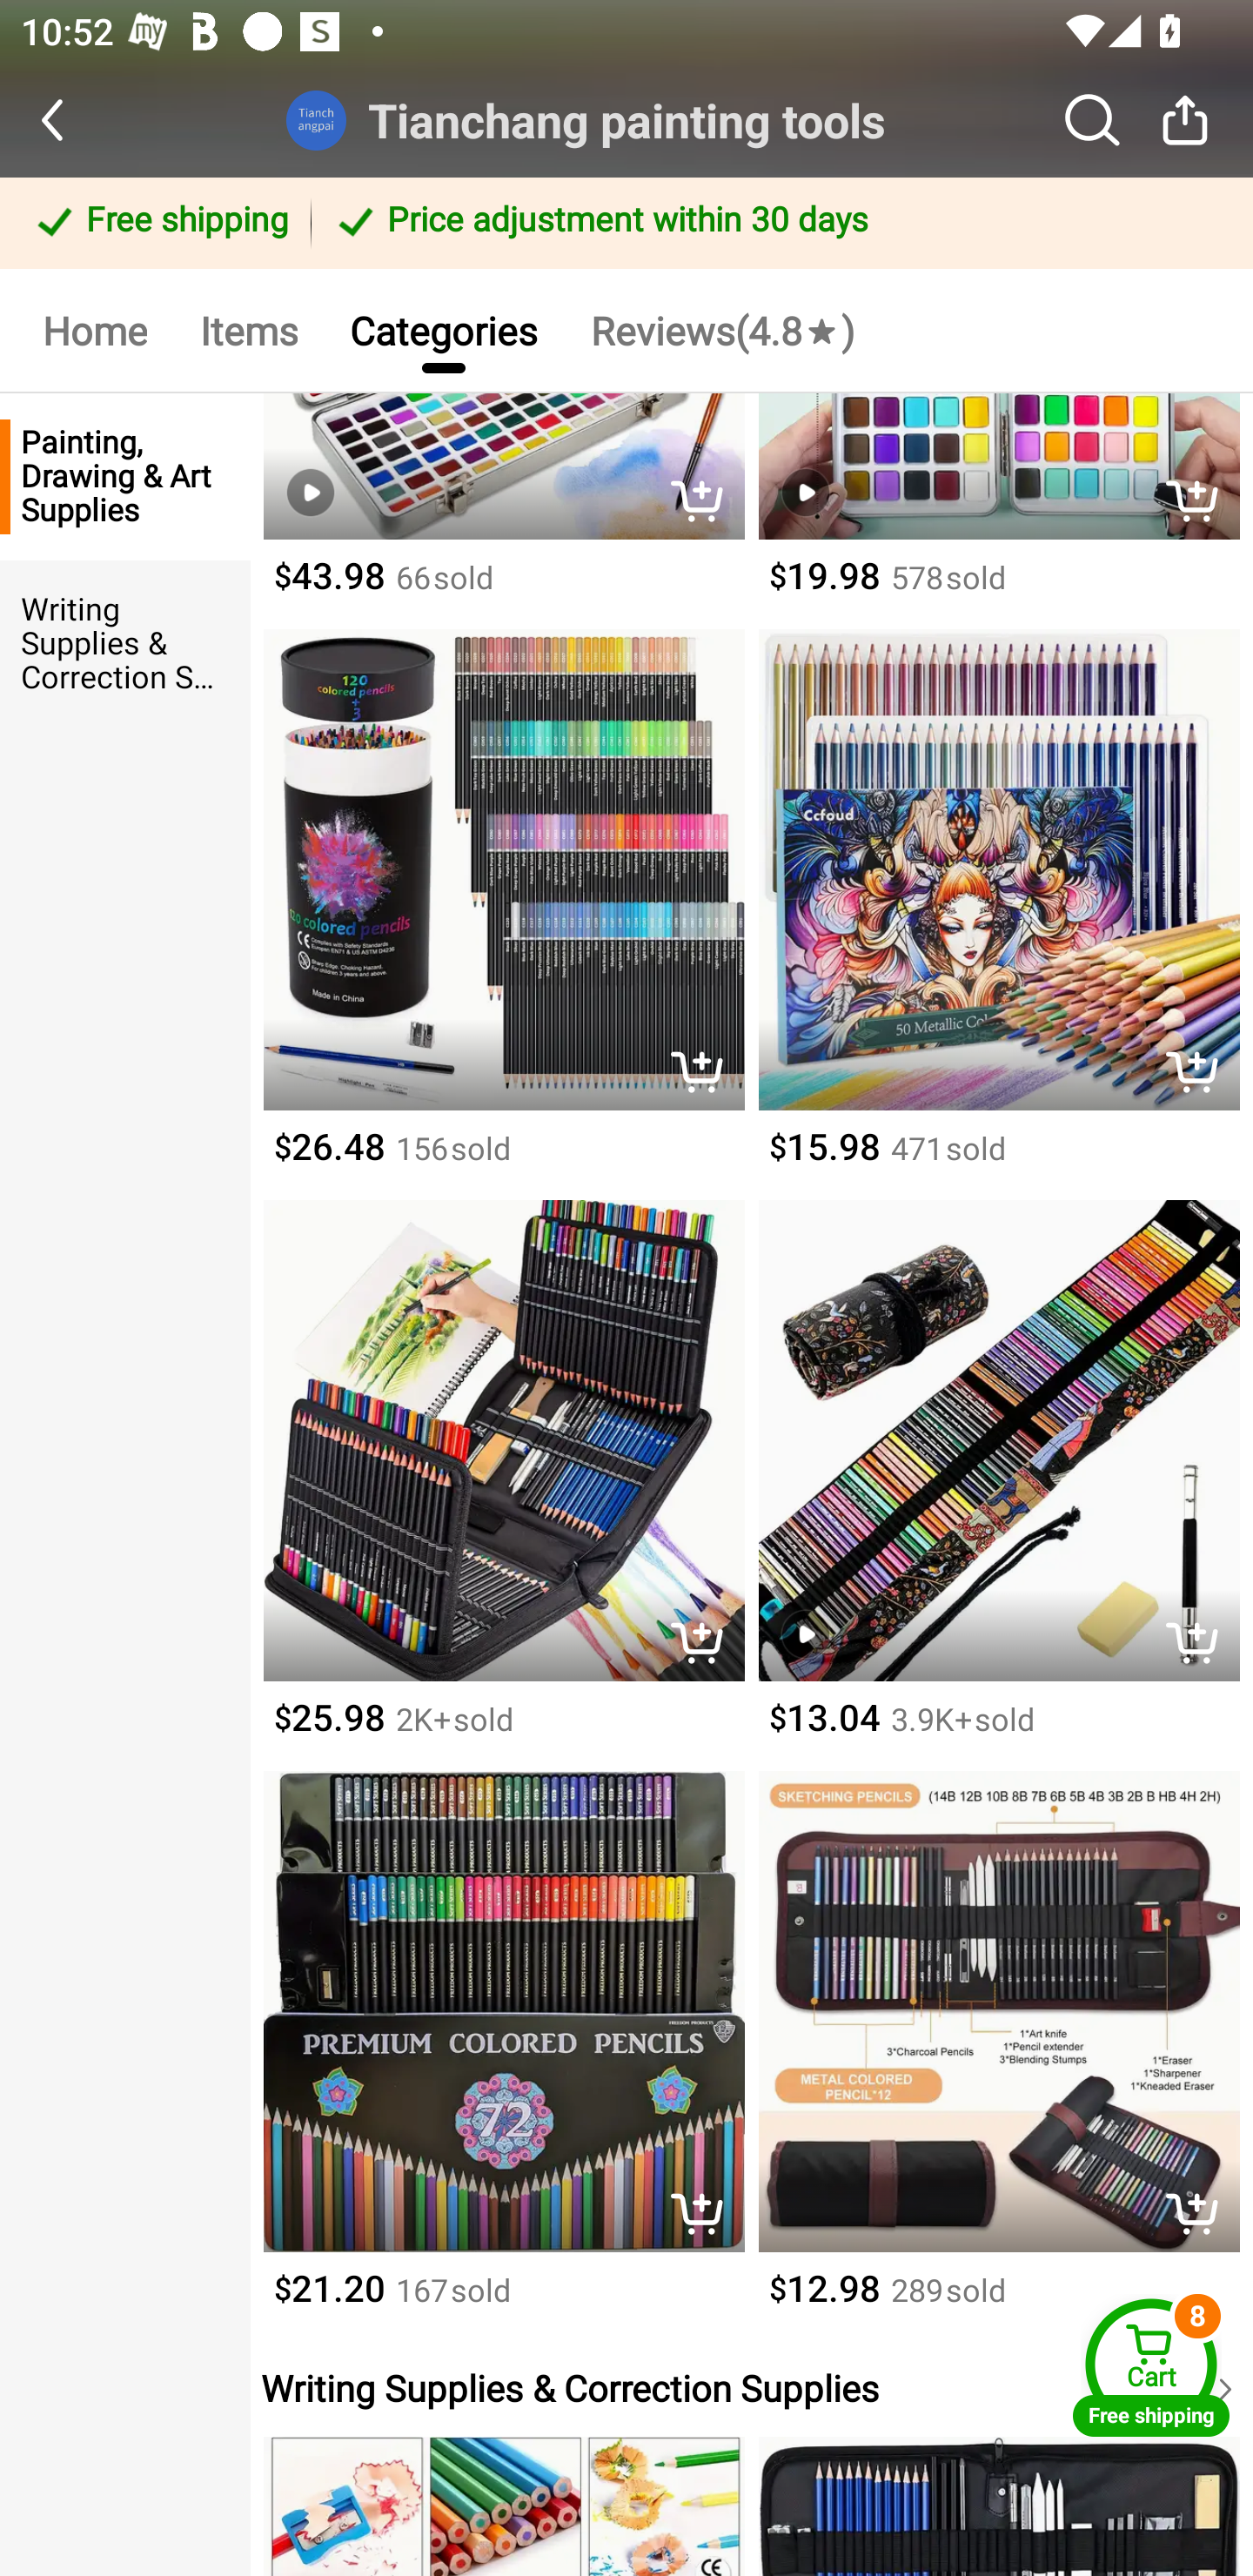 The height and width of the screenshot is (2576, 1253). I want to click on delete $43.98 66￼sold, so click(503, 511).